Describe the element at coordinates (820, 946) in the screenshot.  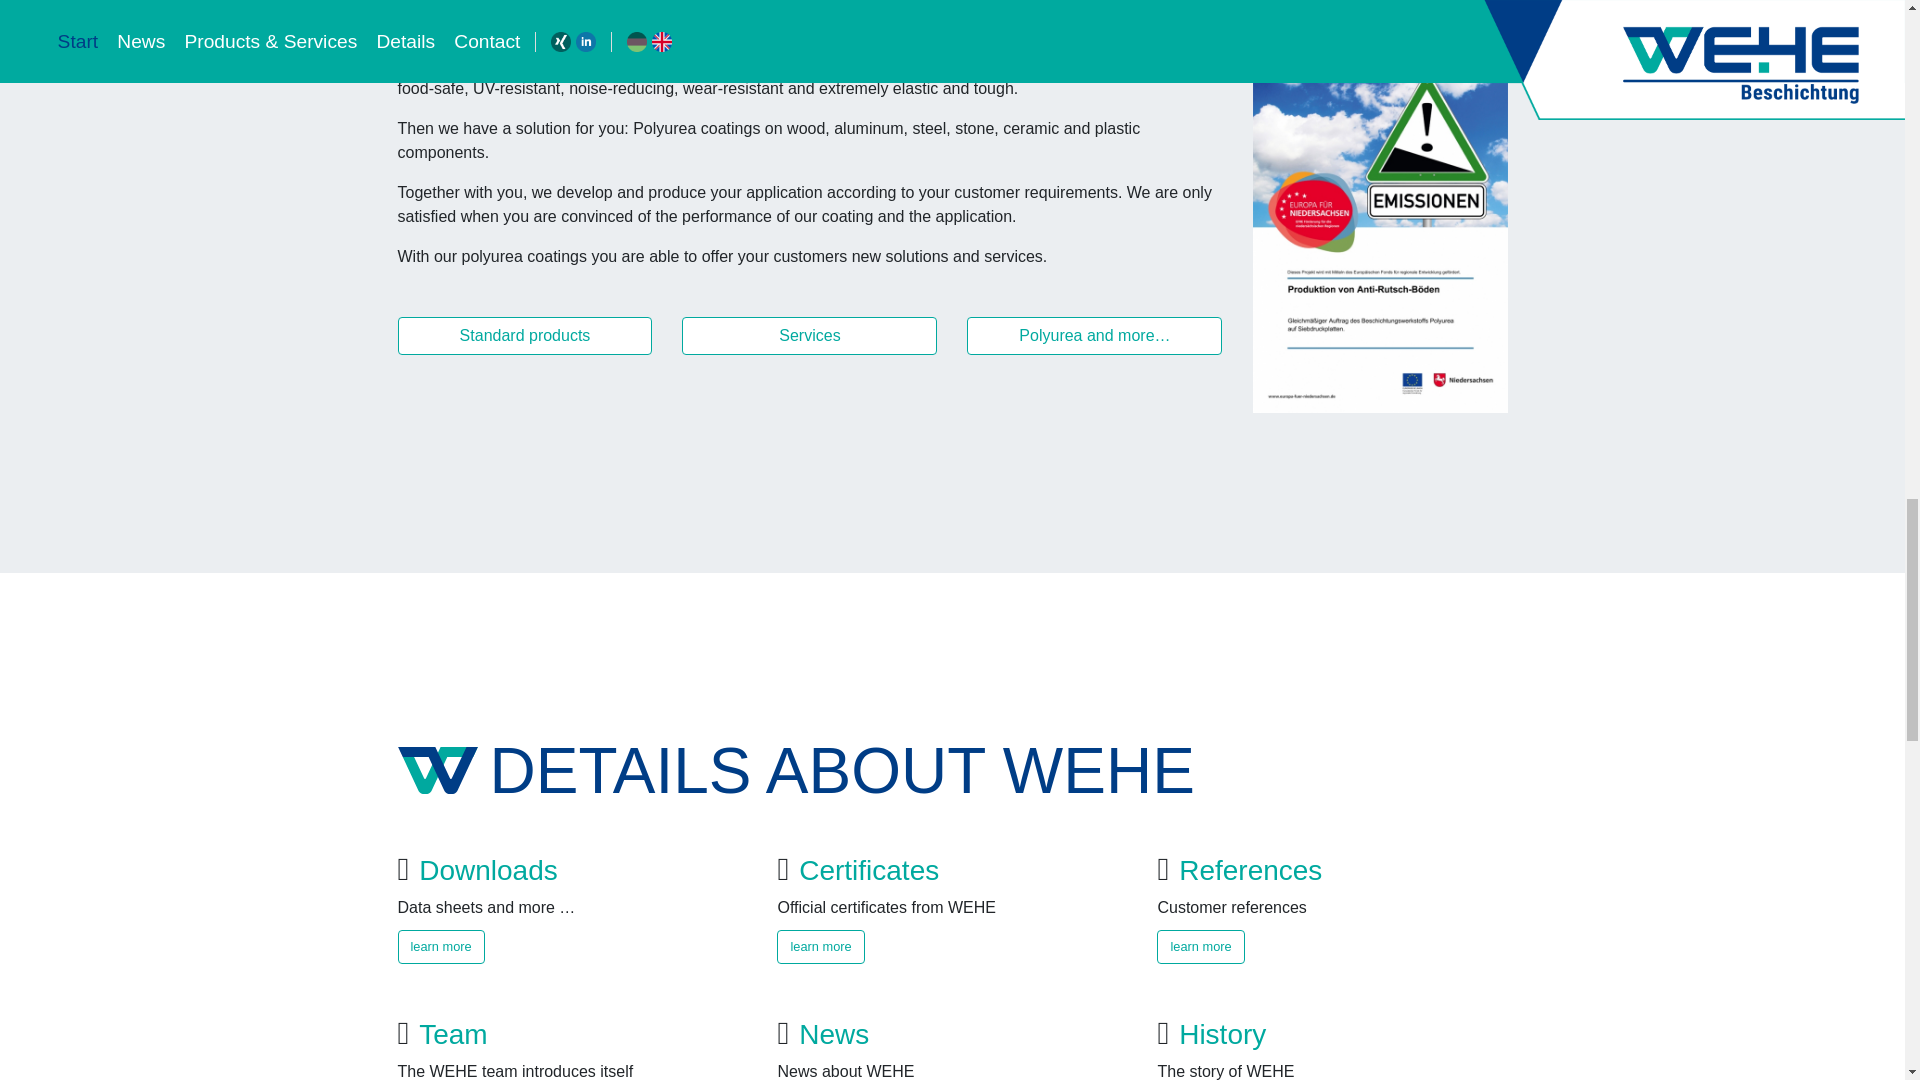
I see `learn more` at that location.